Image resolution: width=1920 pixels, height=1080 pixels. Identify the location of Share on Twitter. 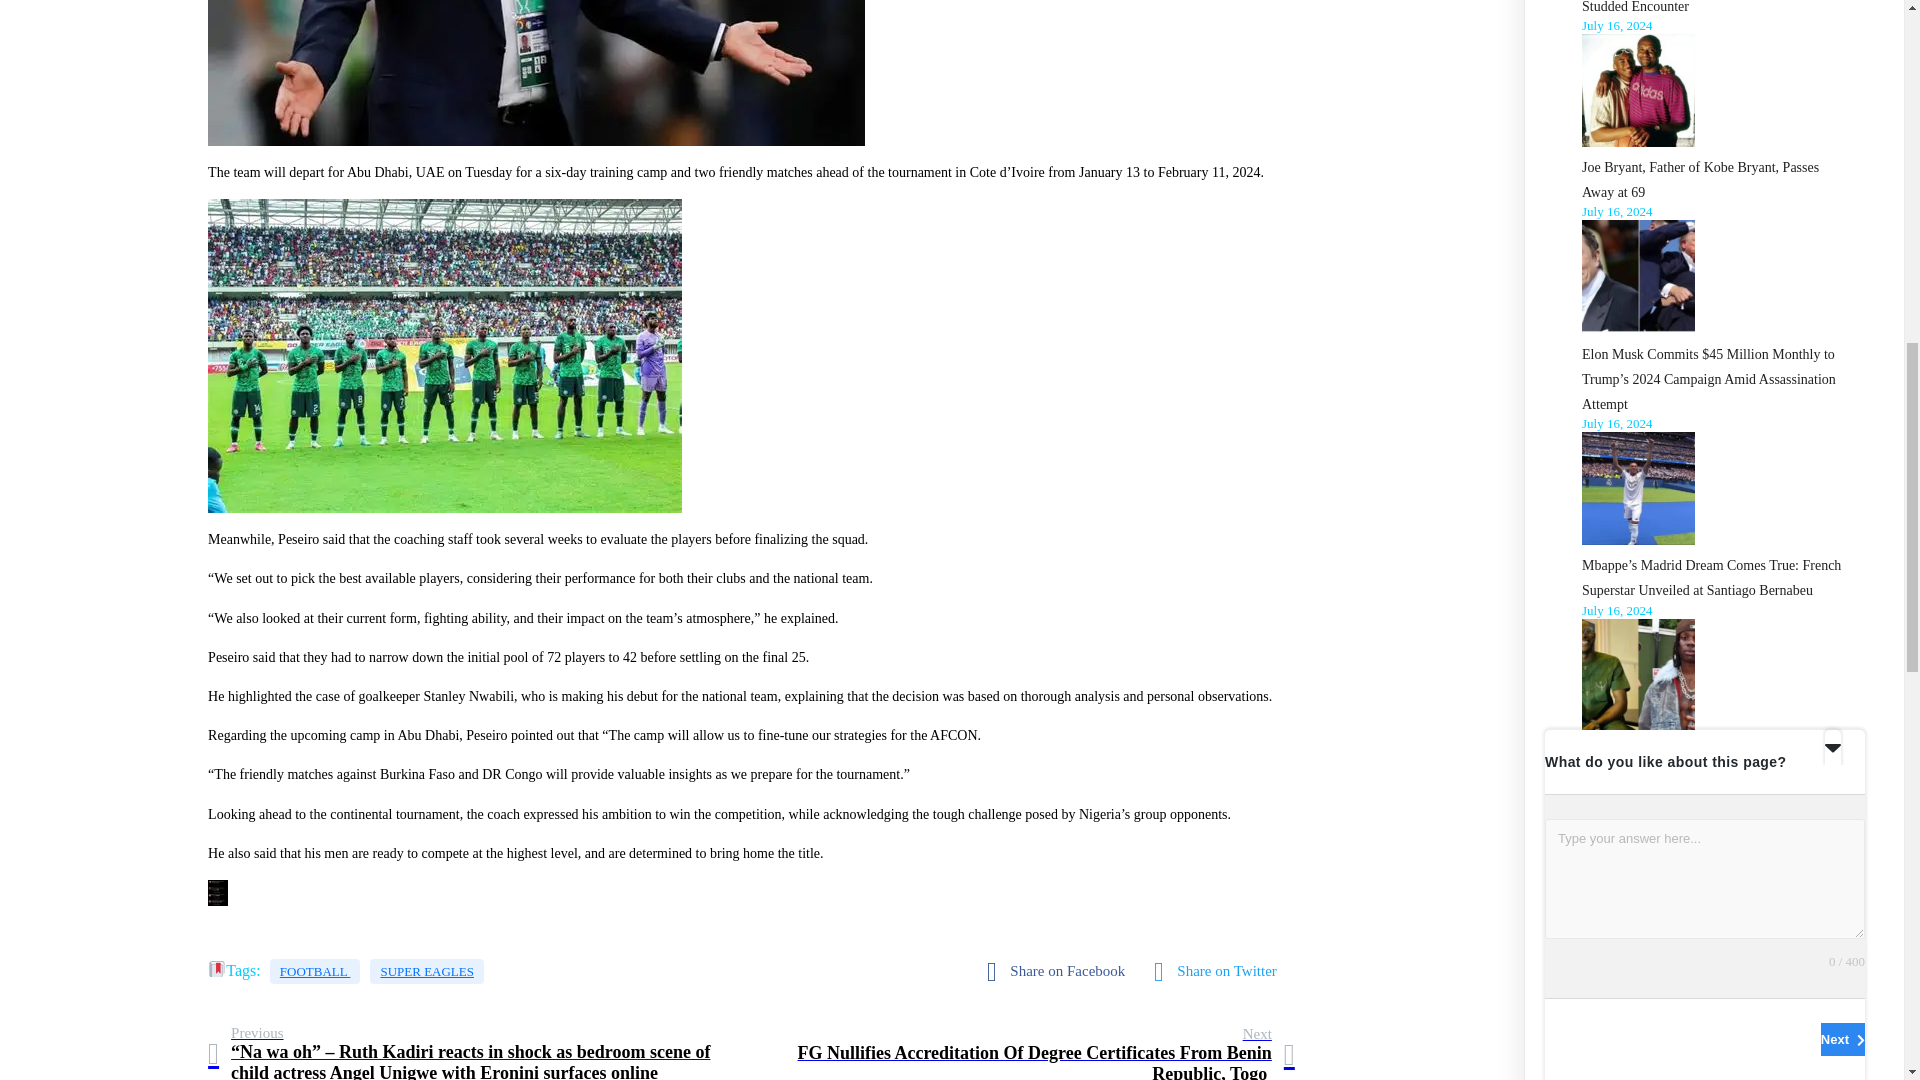
(1220, 972).